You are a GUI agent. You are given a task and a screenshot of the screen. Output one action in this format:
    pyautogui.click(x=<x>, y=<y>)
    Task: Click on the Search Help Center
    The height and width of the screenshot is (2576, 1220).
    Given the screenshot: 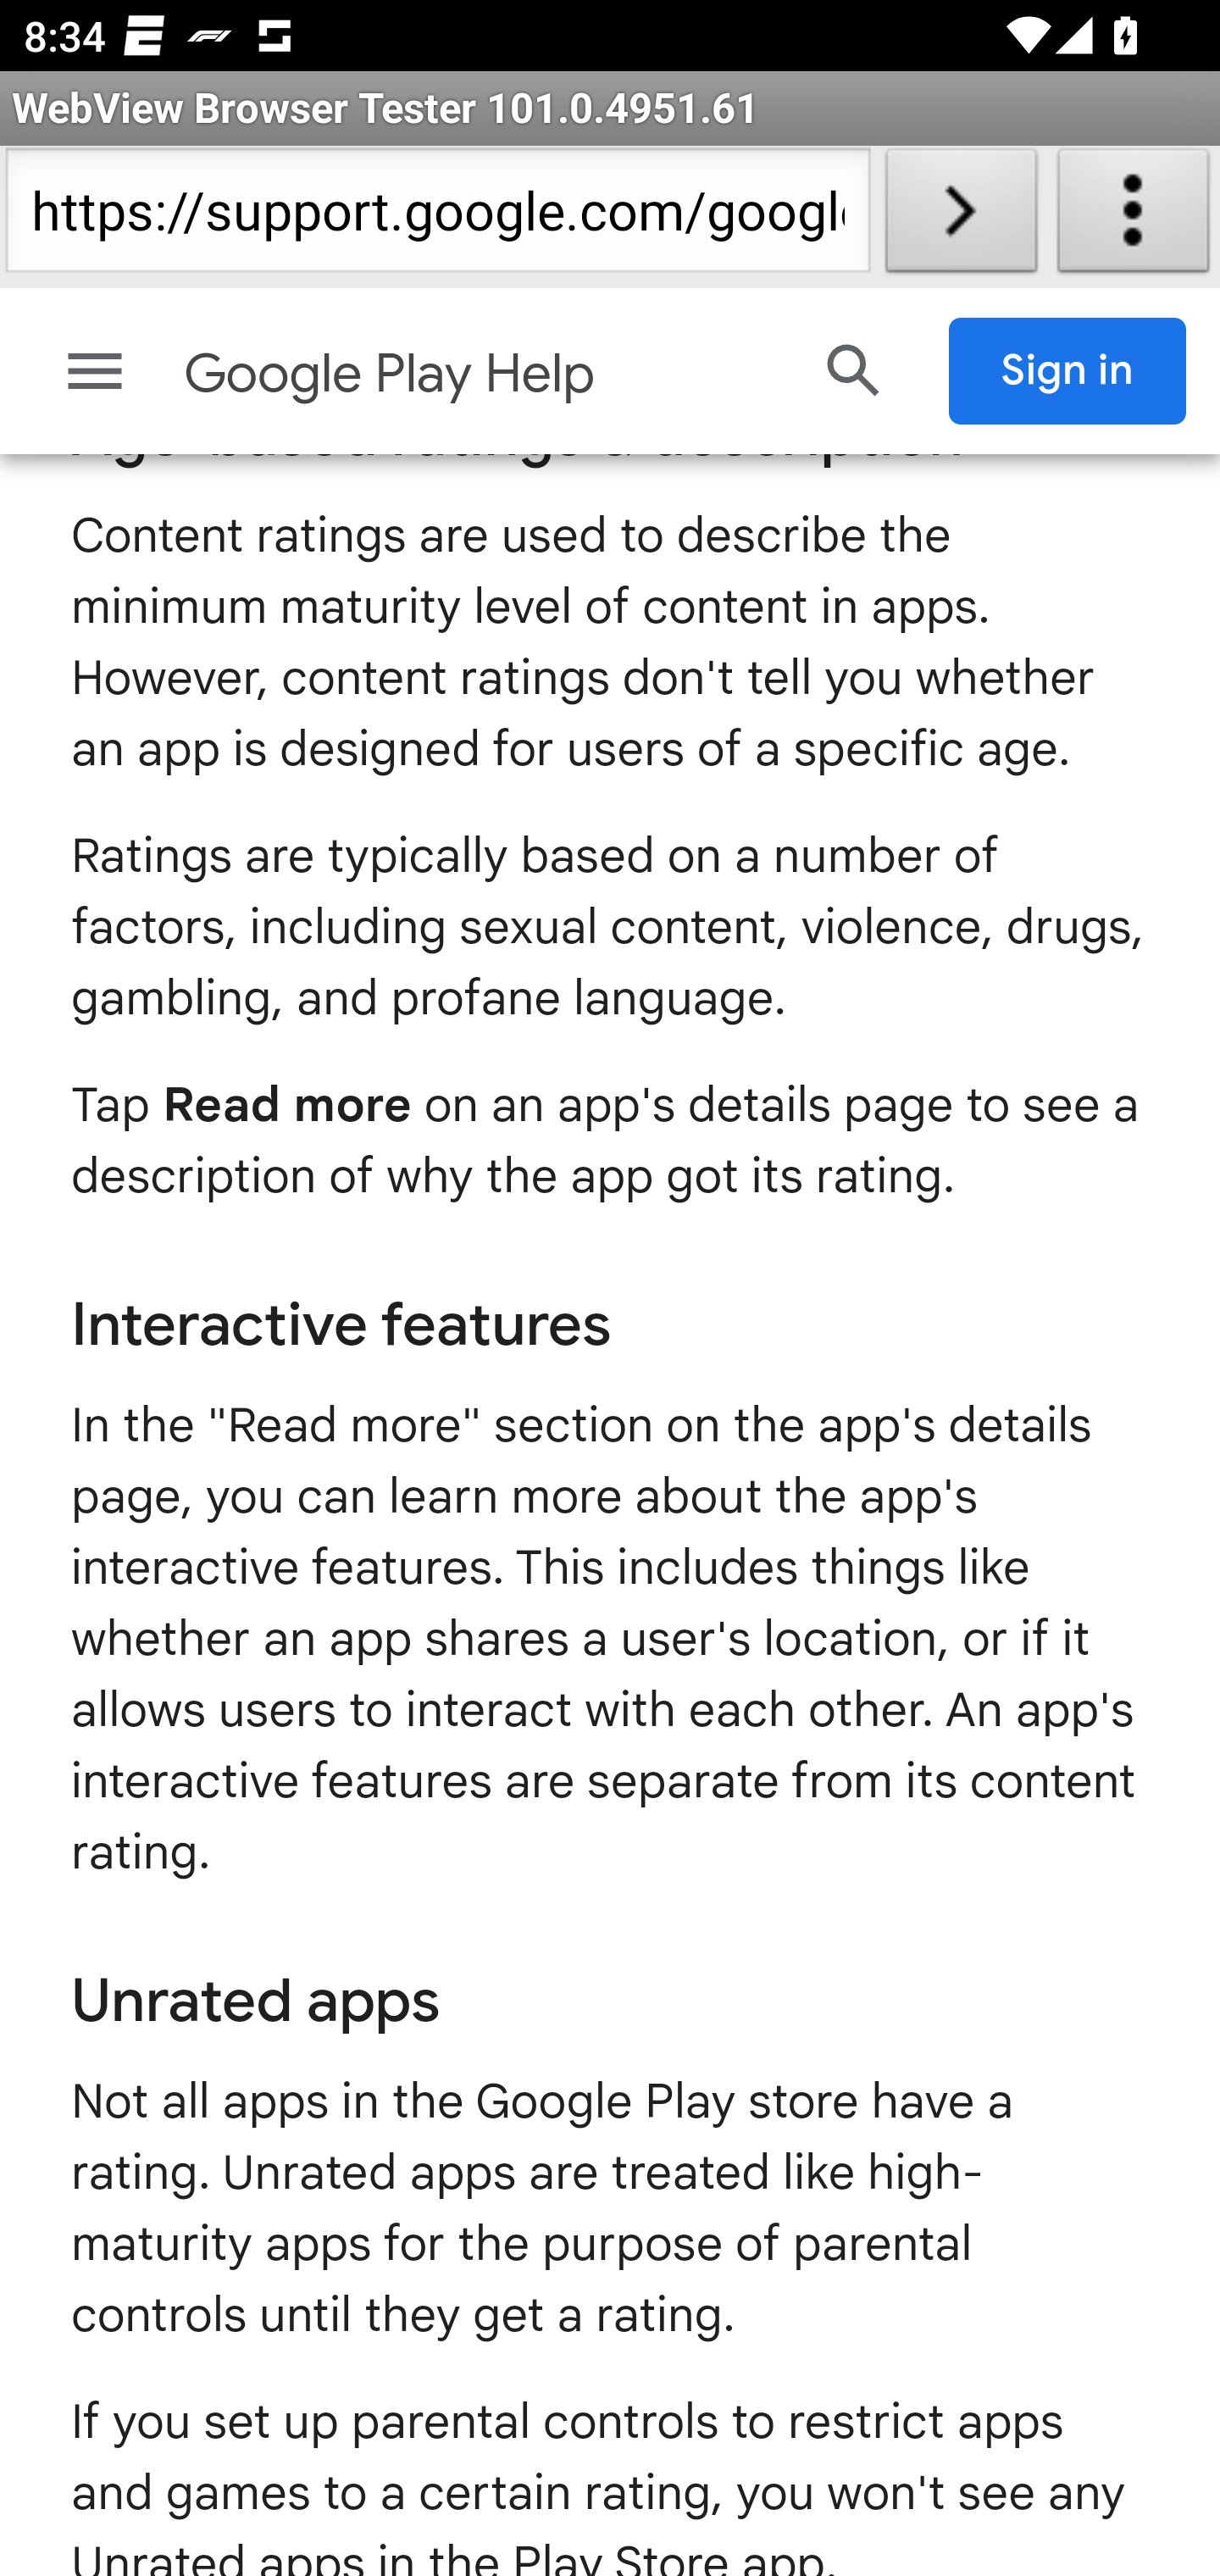 What is the action you would take?
    pyautogui.click(x=854, y=371)
    